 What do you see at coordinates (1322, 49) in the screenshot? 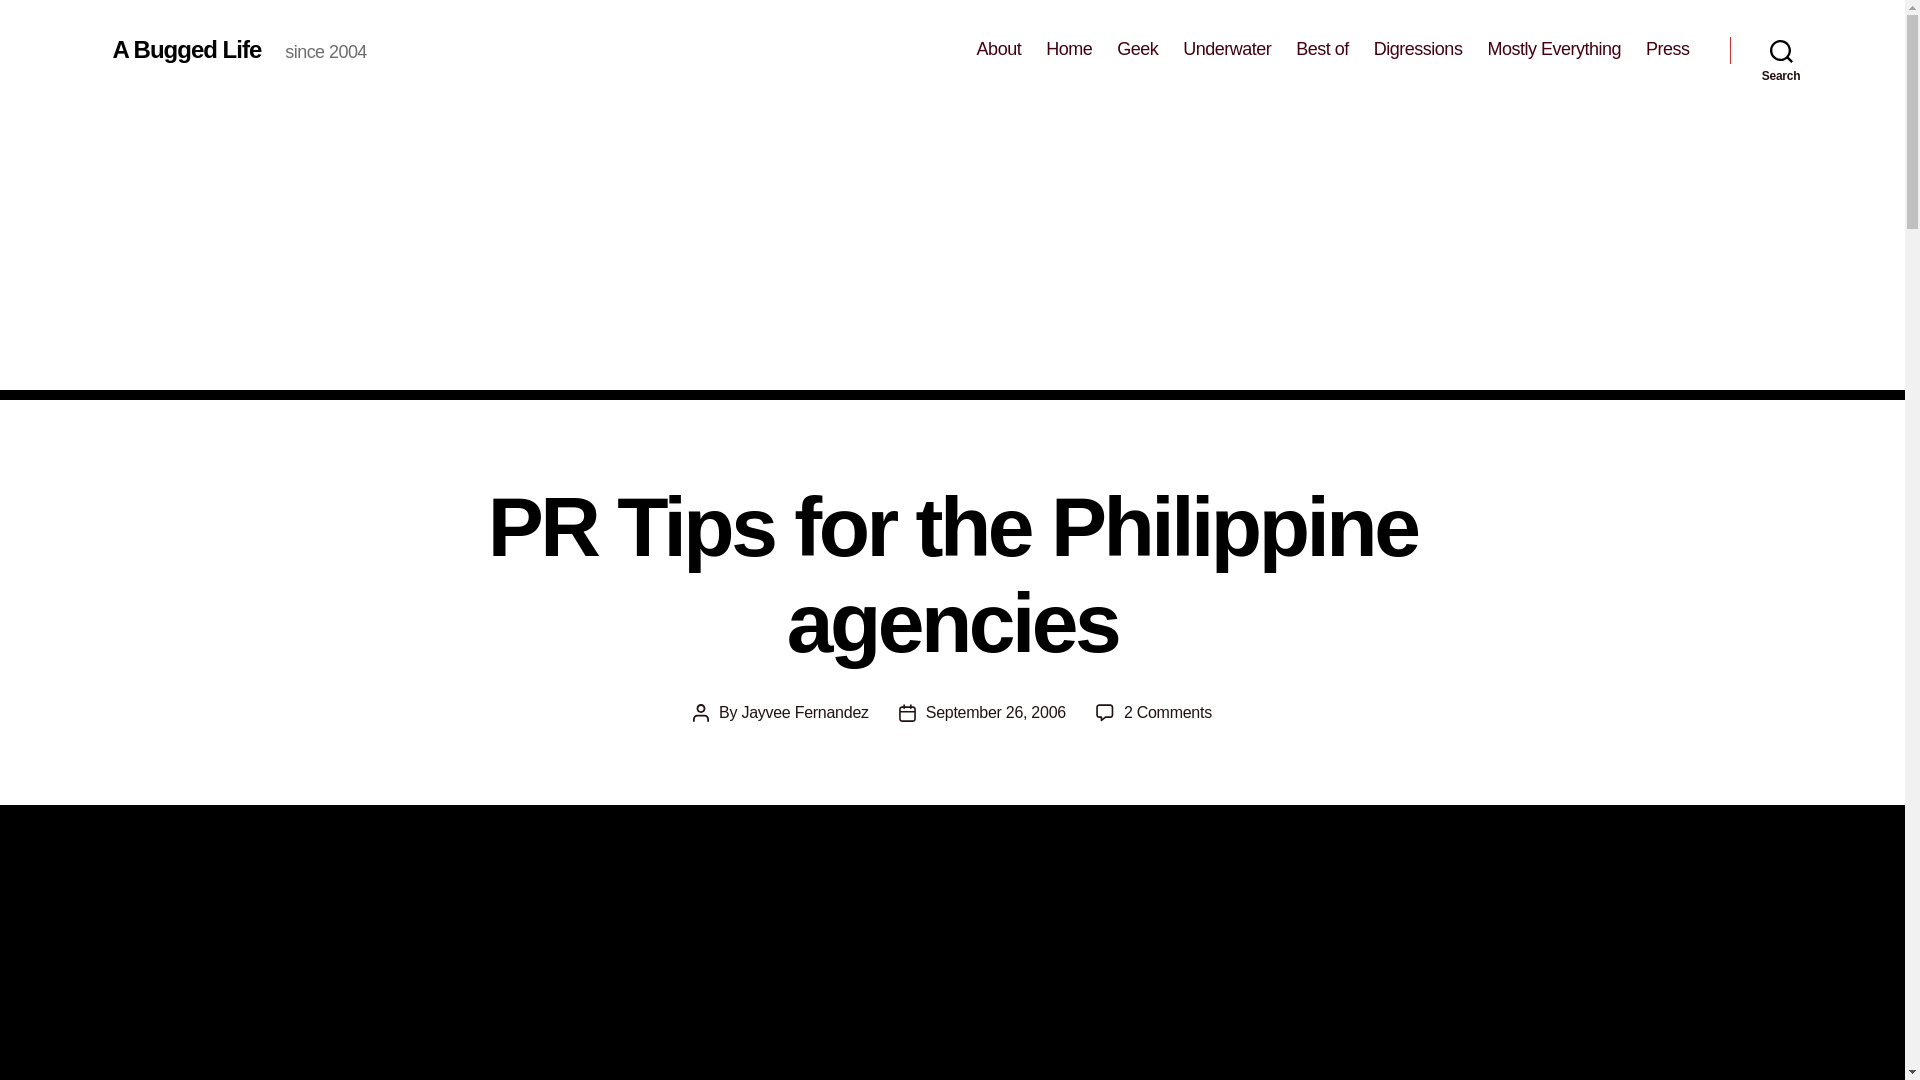
I see `Best of` at bounding box center [1322, 49].